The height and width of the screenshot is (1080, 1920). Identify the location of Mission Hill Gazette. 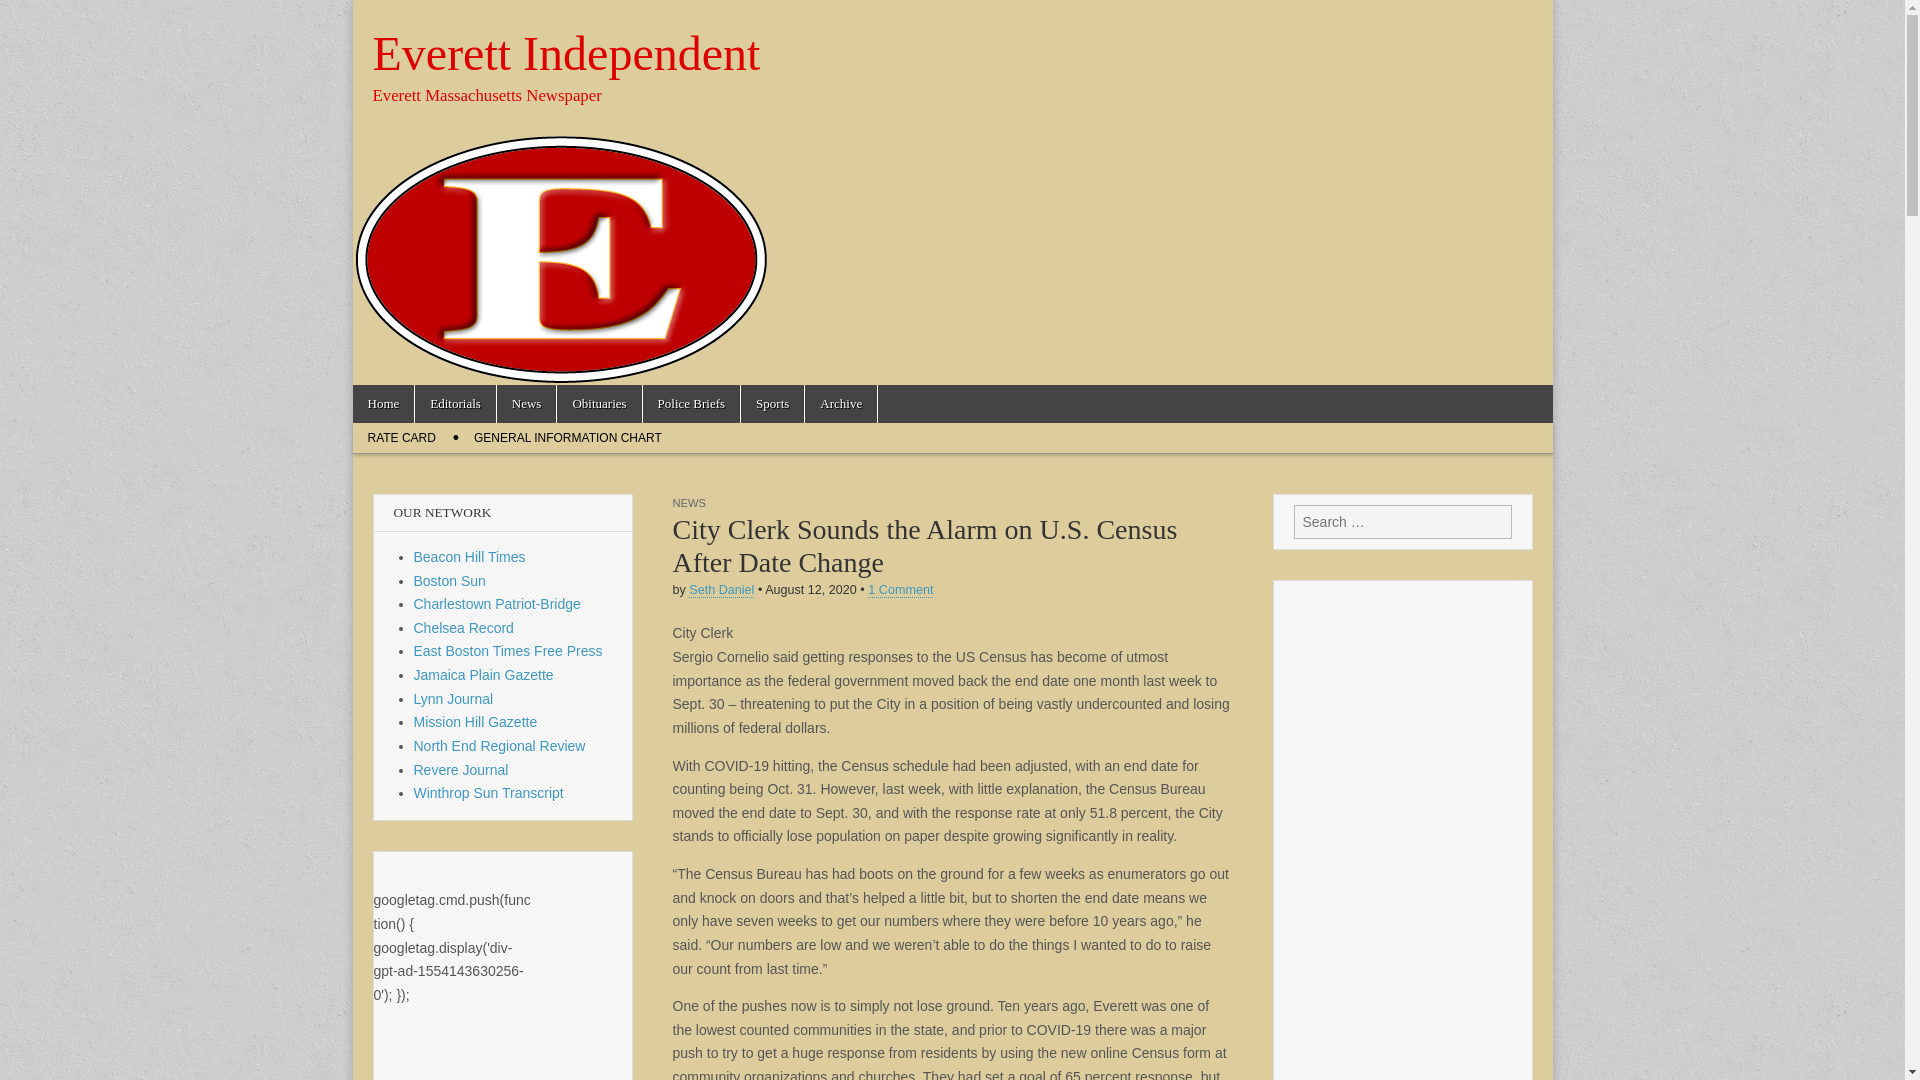
(476, 722).